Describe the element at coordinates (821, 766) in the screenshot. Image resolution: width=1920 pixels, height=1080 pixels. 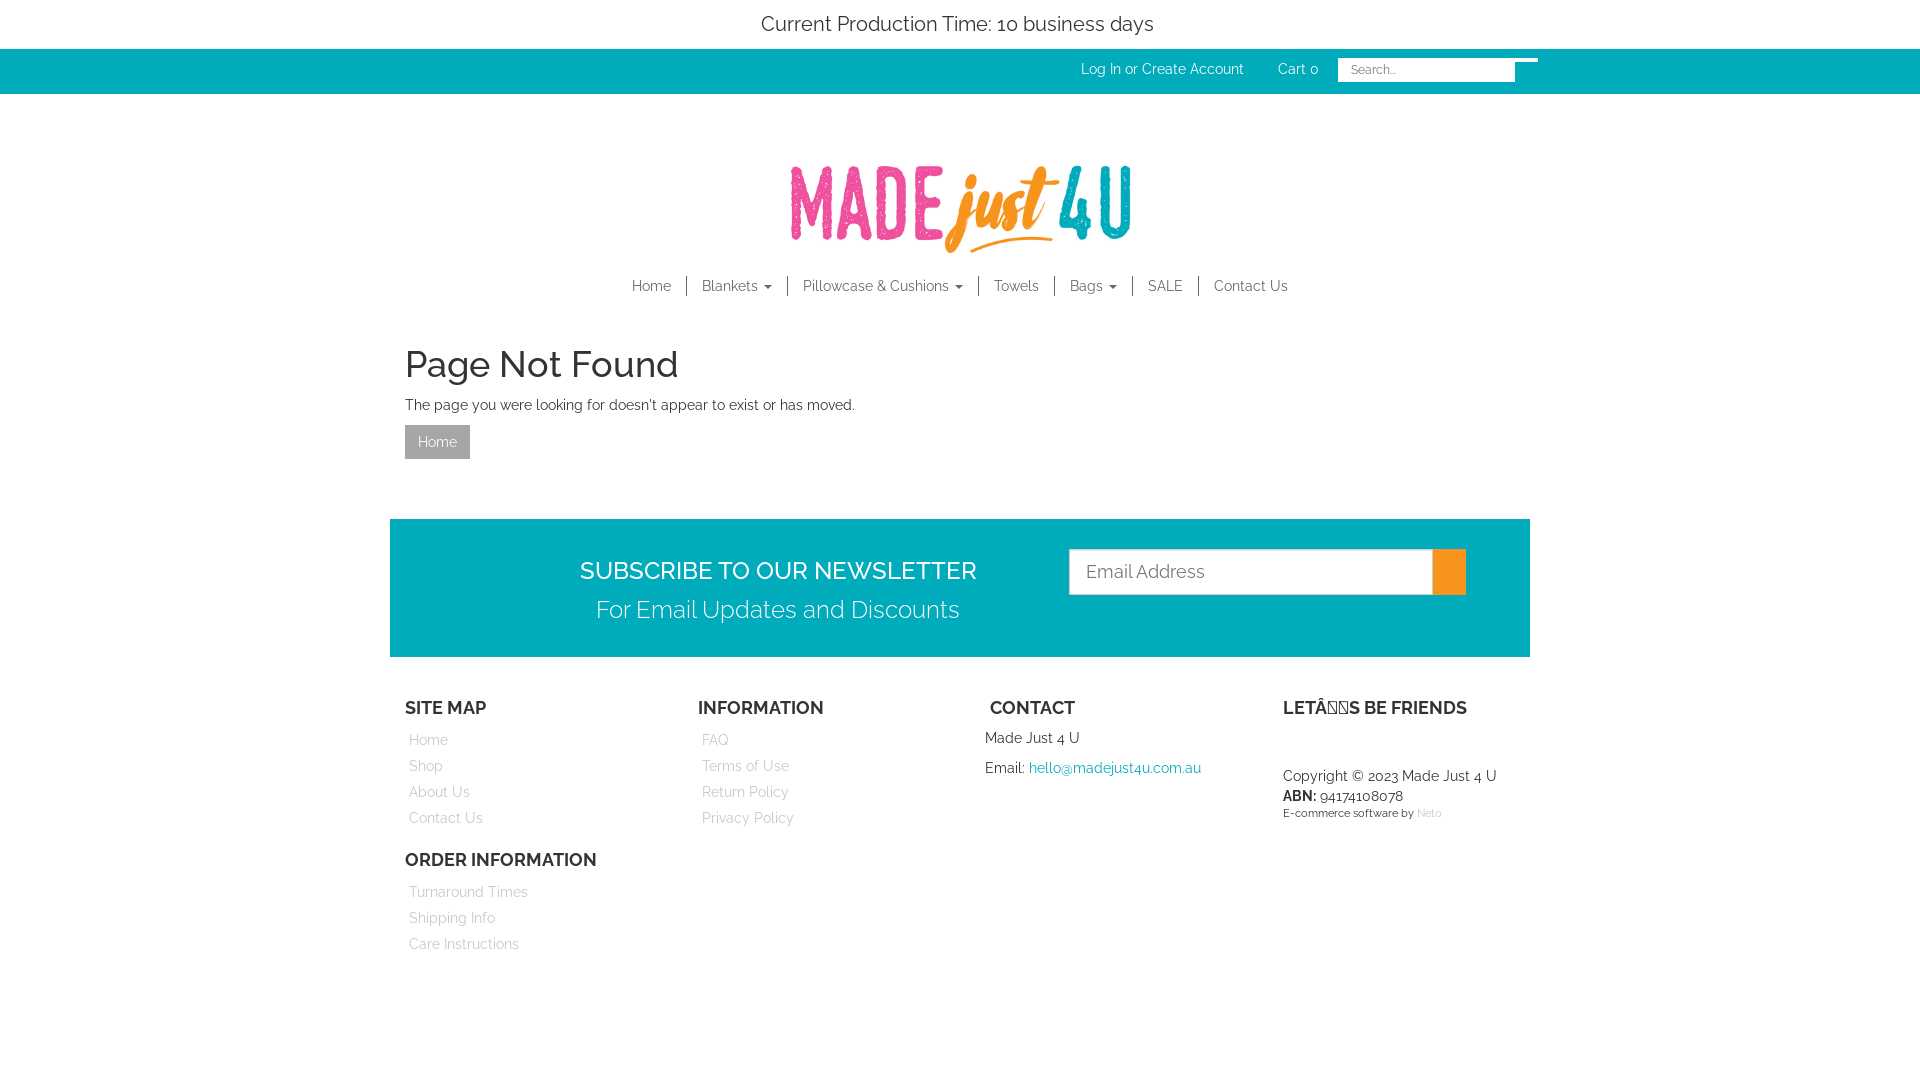
I see `Terms of Use` at that location.